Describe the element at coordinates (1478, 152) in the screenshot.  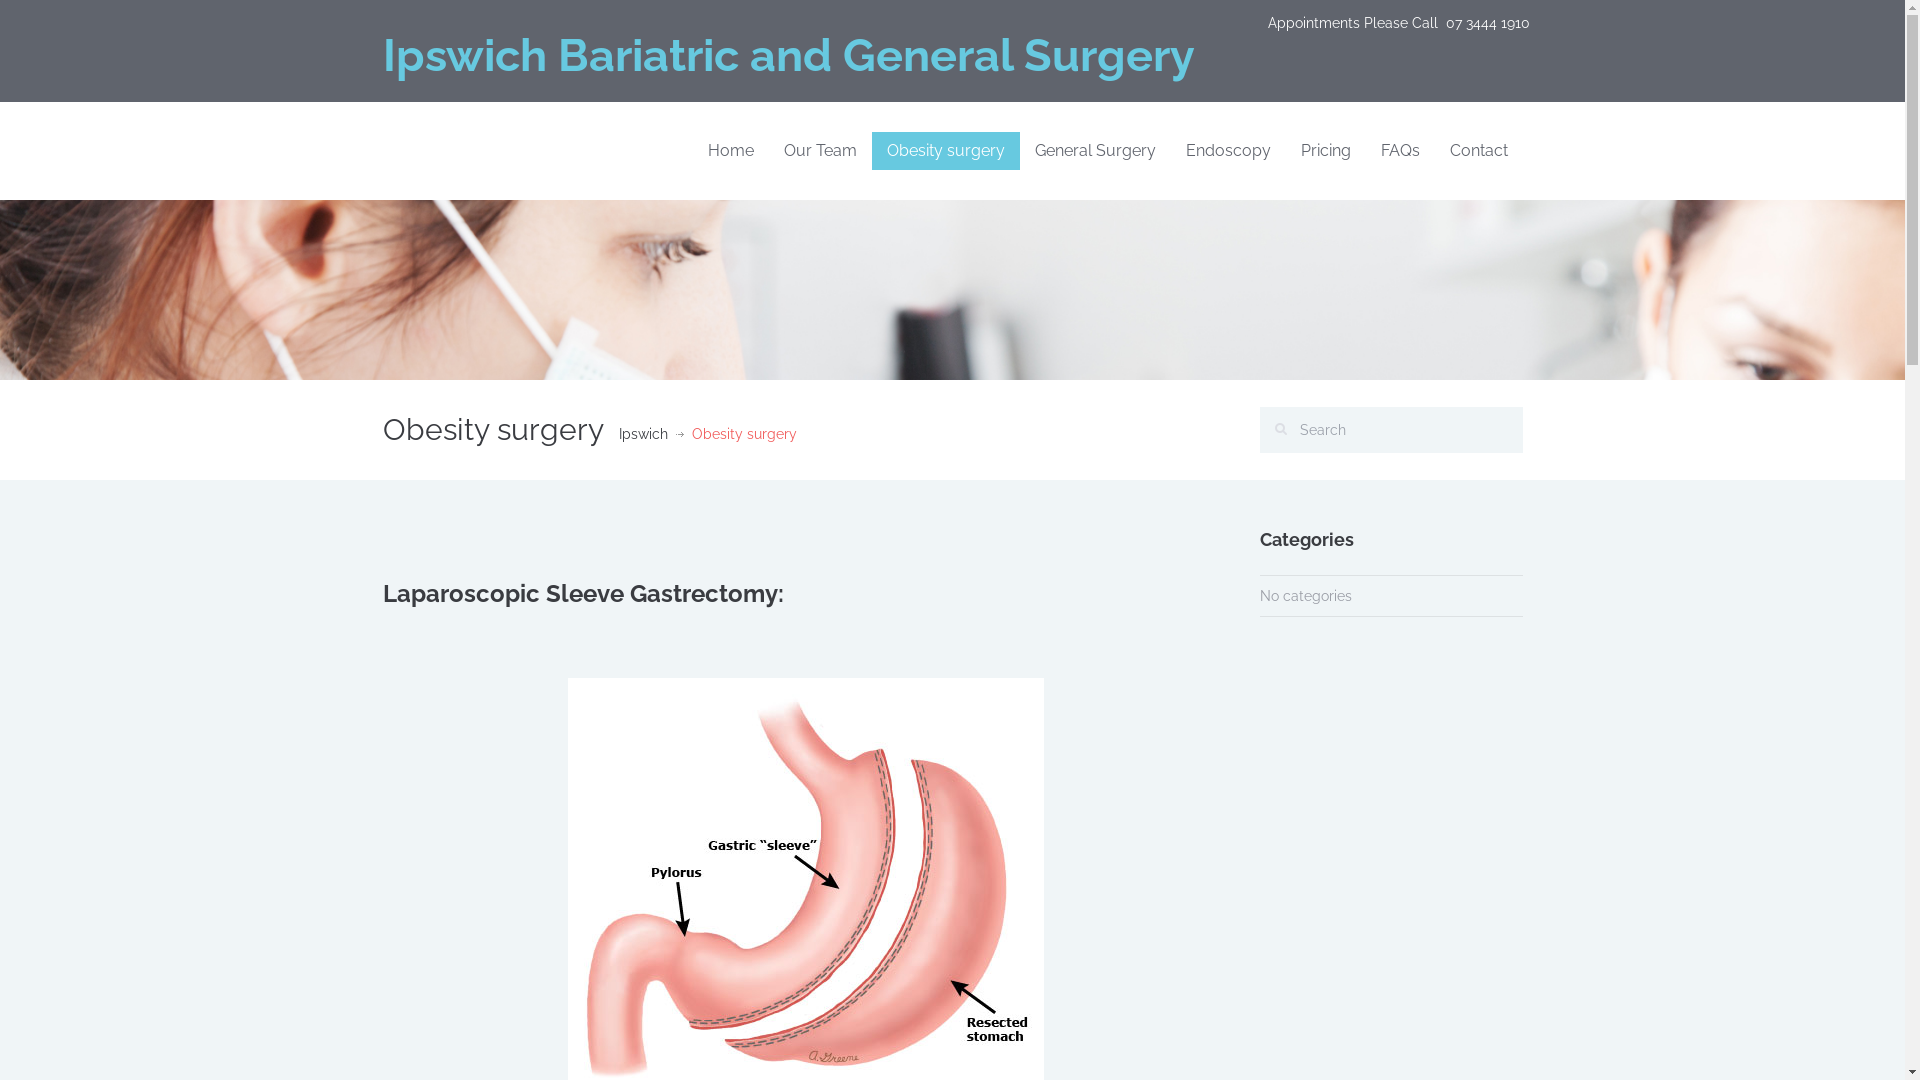
I see `Contact` at that location.